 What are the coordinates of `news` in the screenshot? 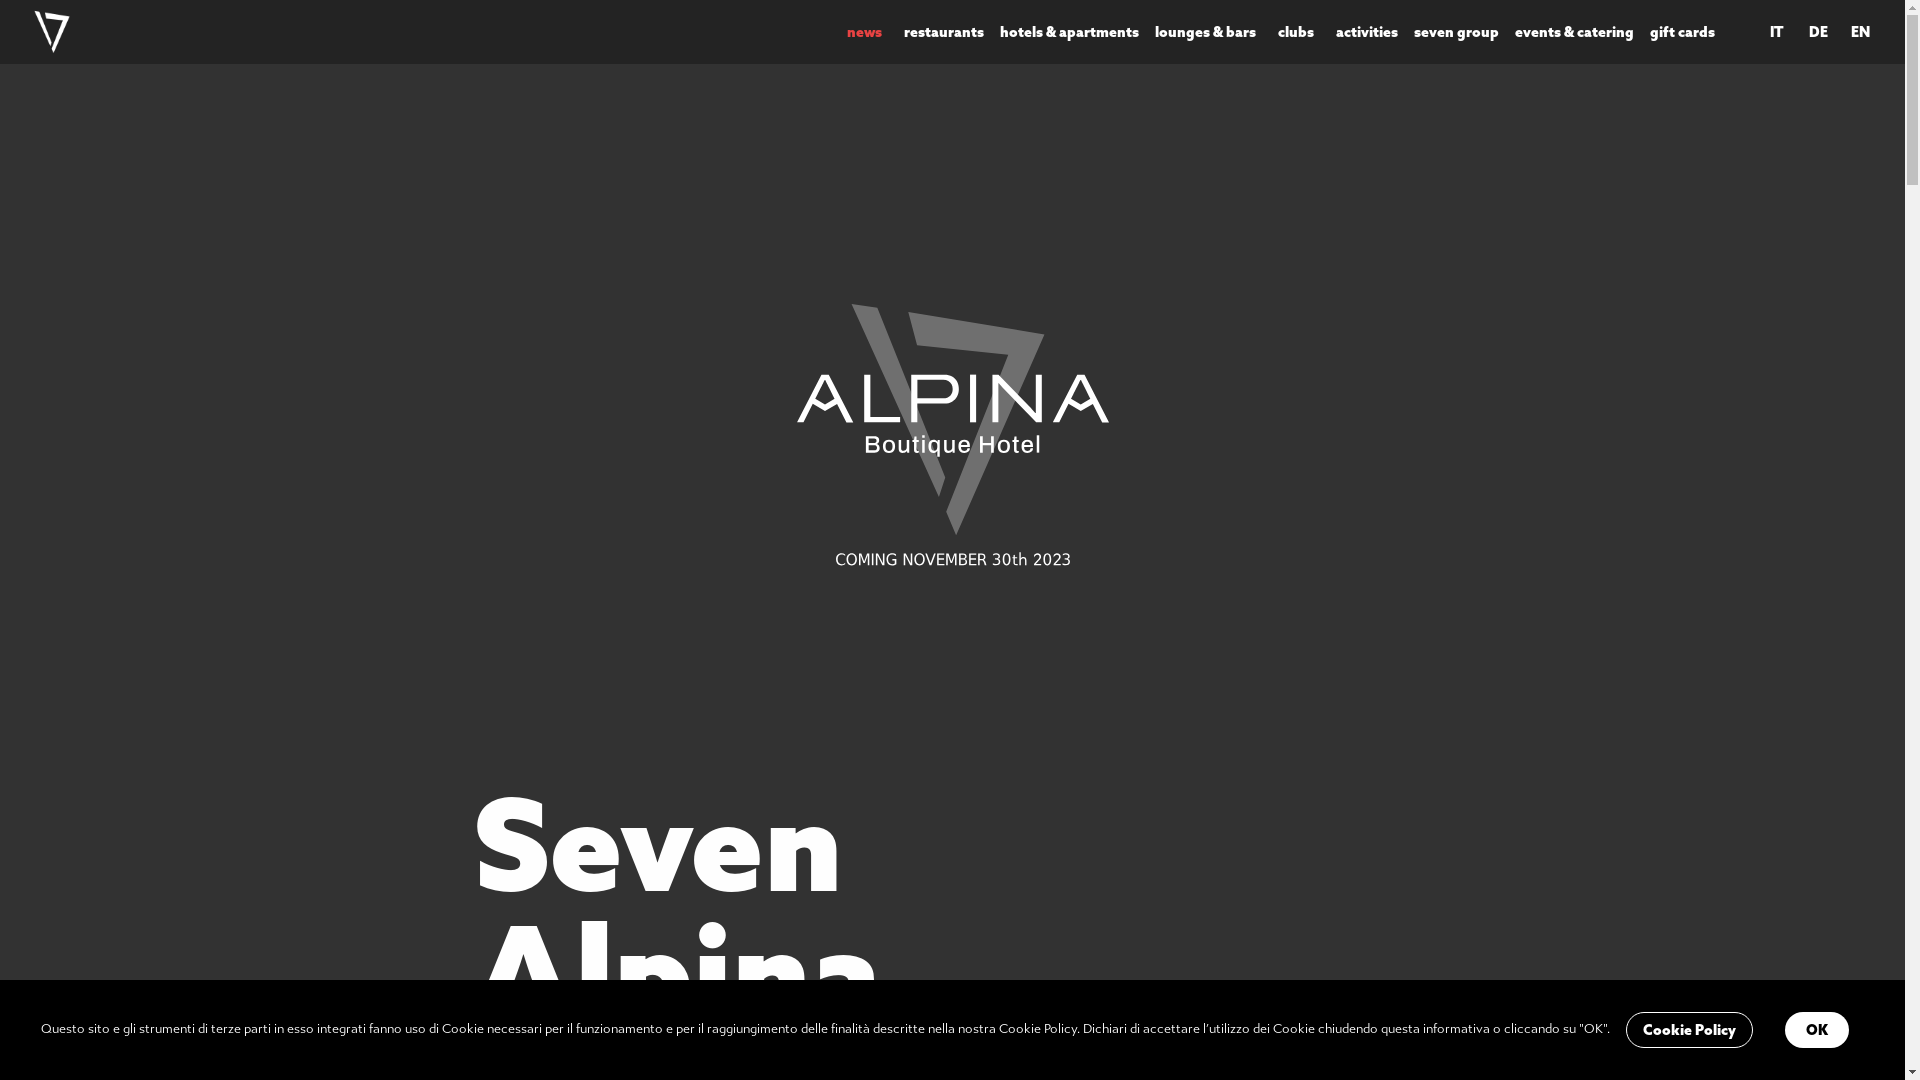 It's located at (864, 32).